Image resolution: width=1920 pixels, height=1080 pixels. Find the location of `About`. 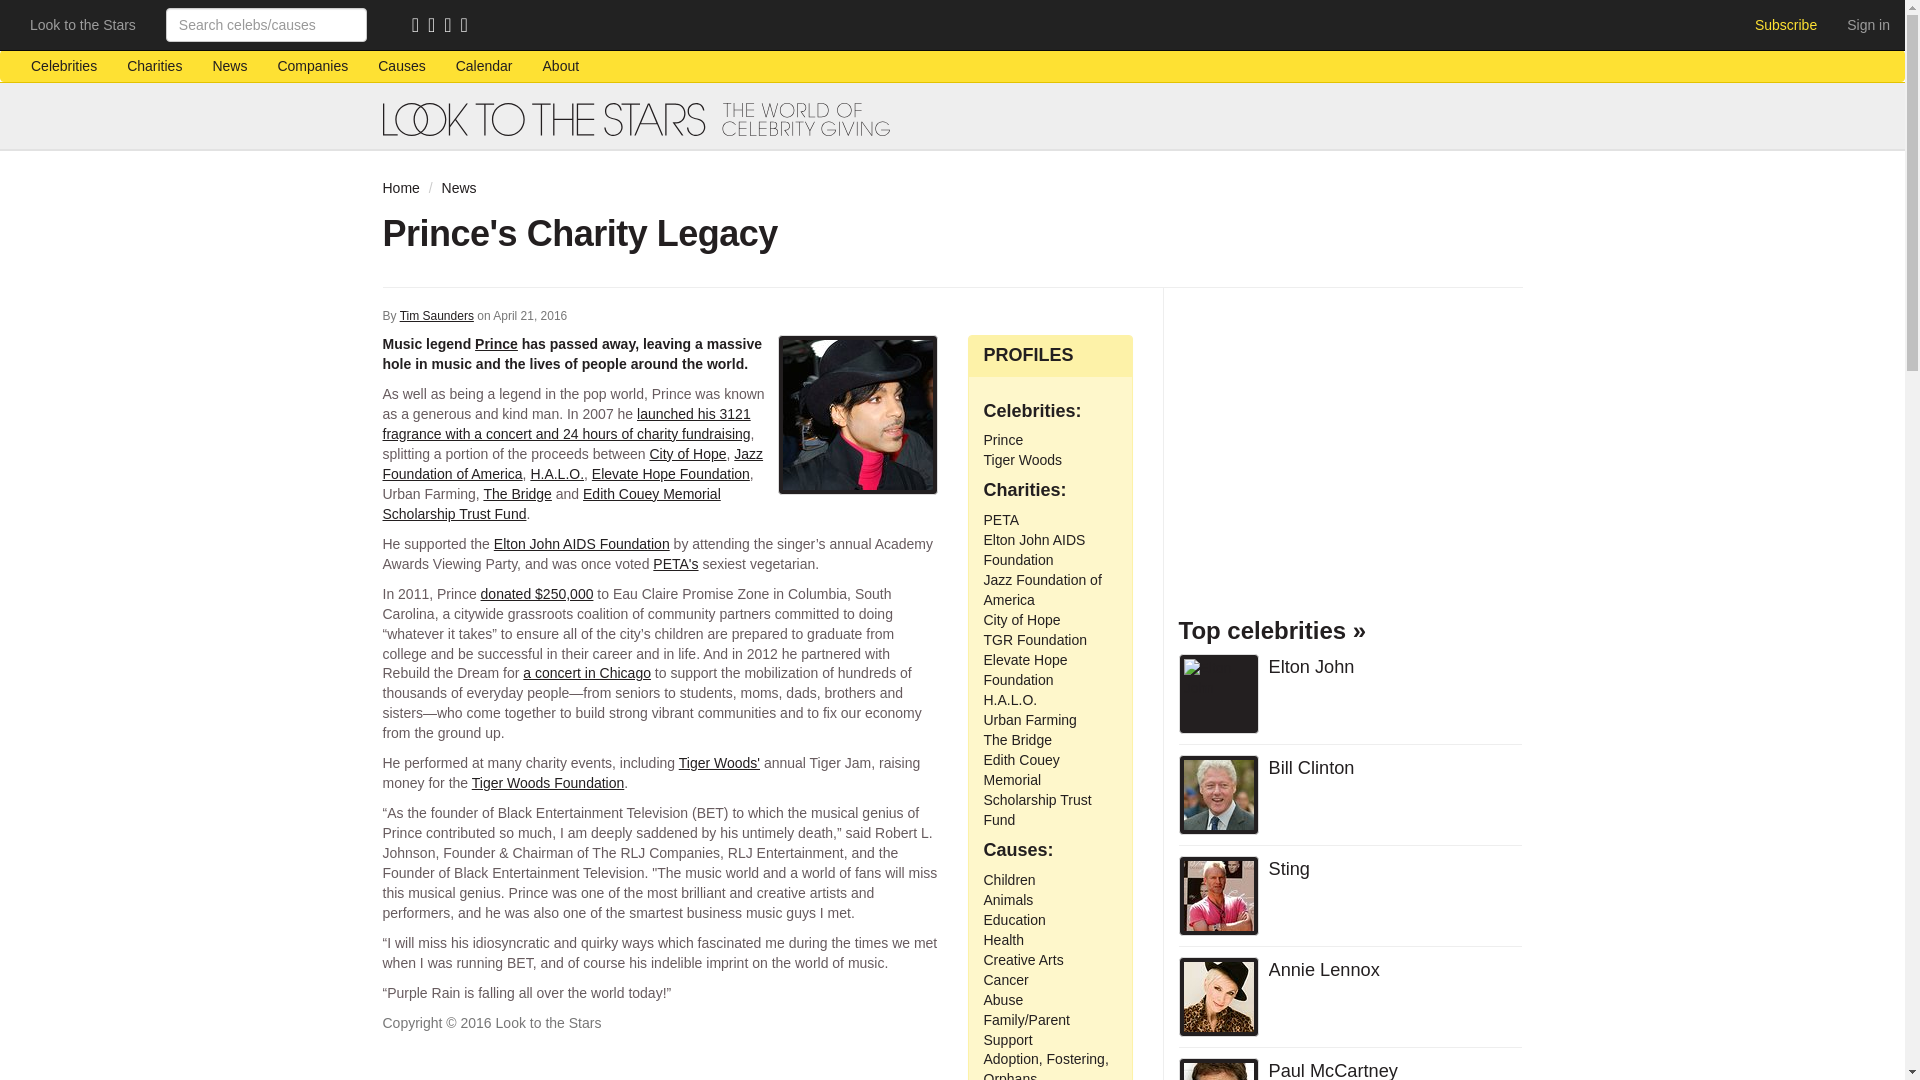

About is located at coordinates (562, 66).